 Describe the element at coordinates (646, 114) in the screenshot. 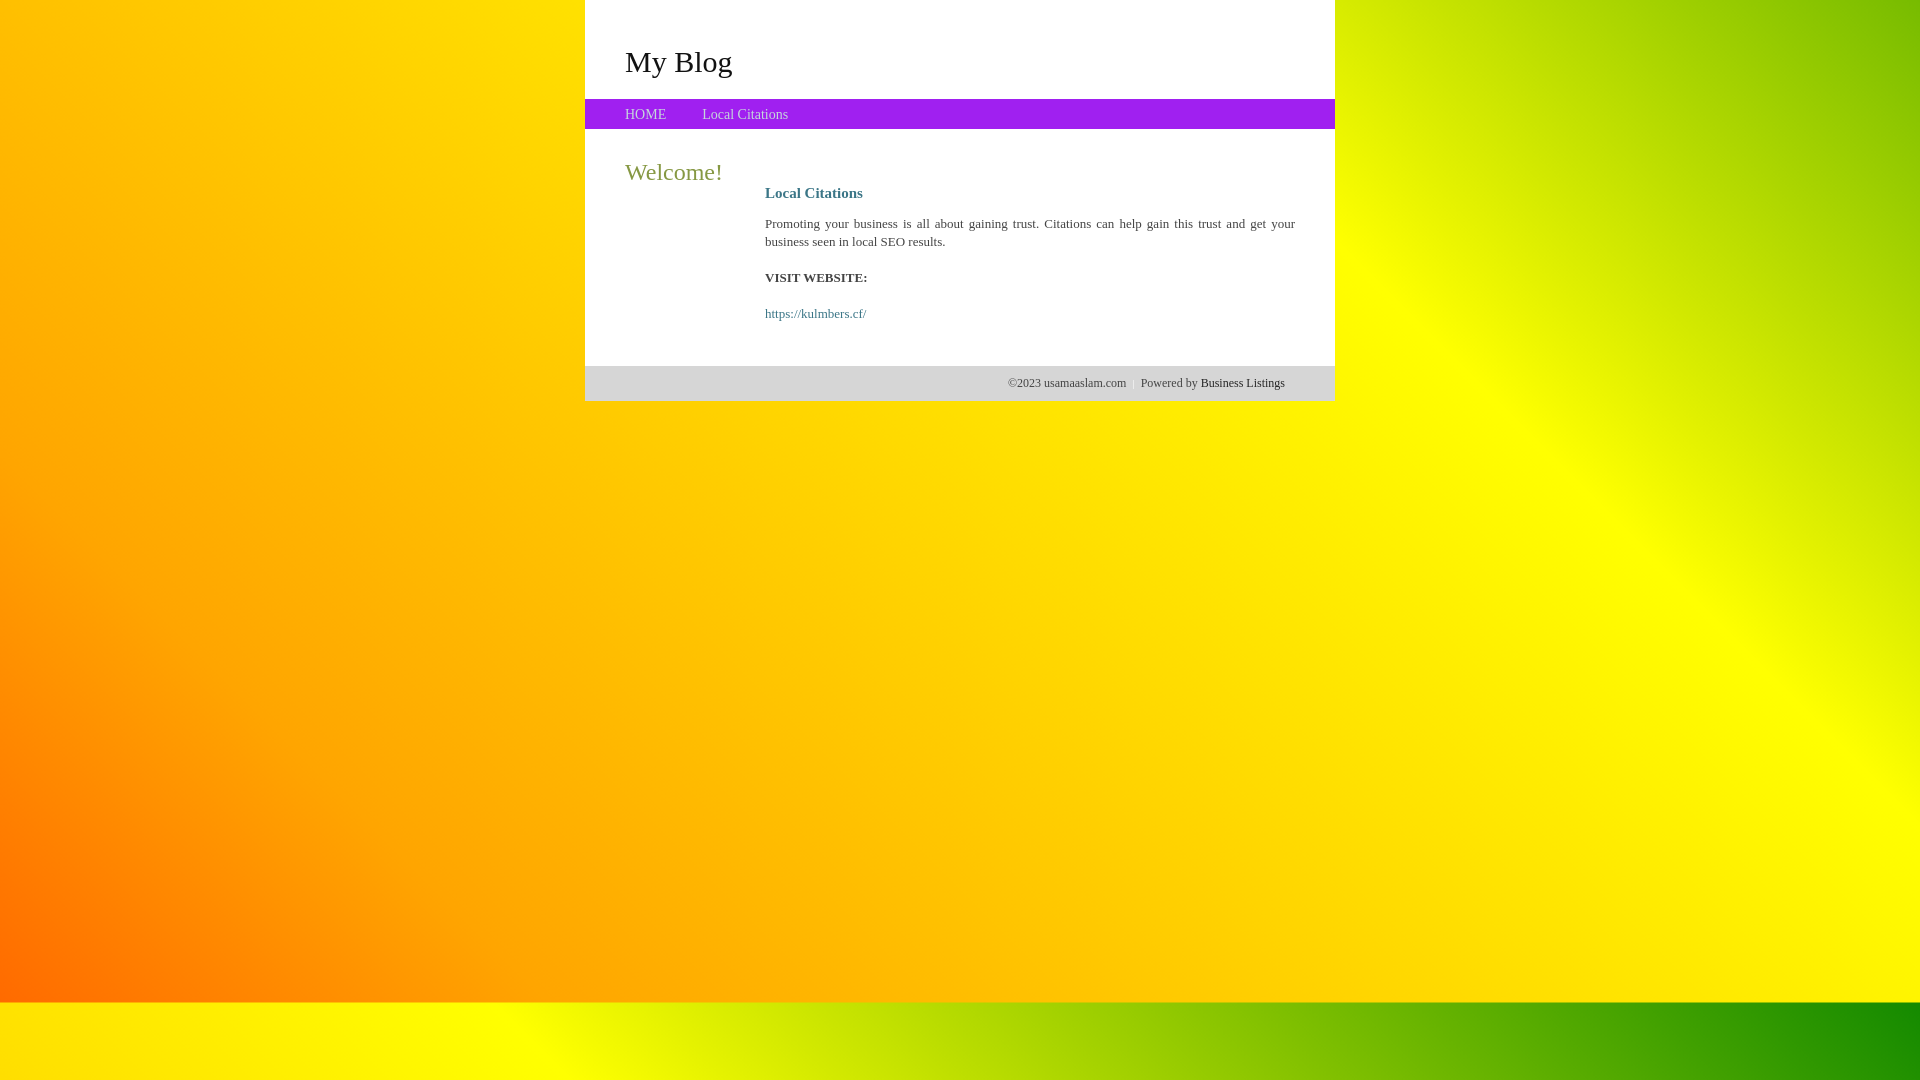

I see `HOME` at that location.